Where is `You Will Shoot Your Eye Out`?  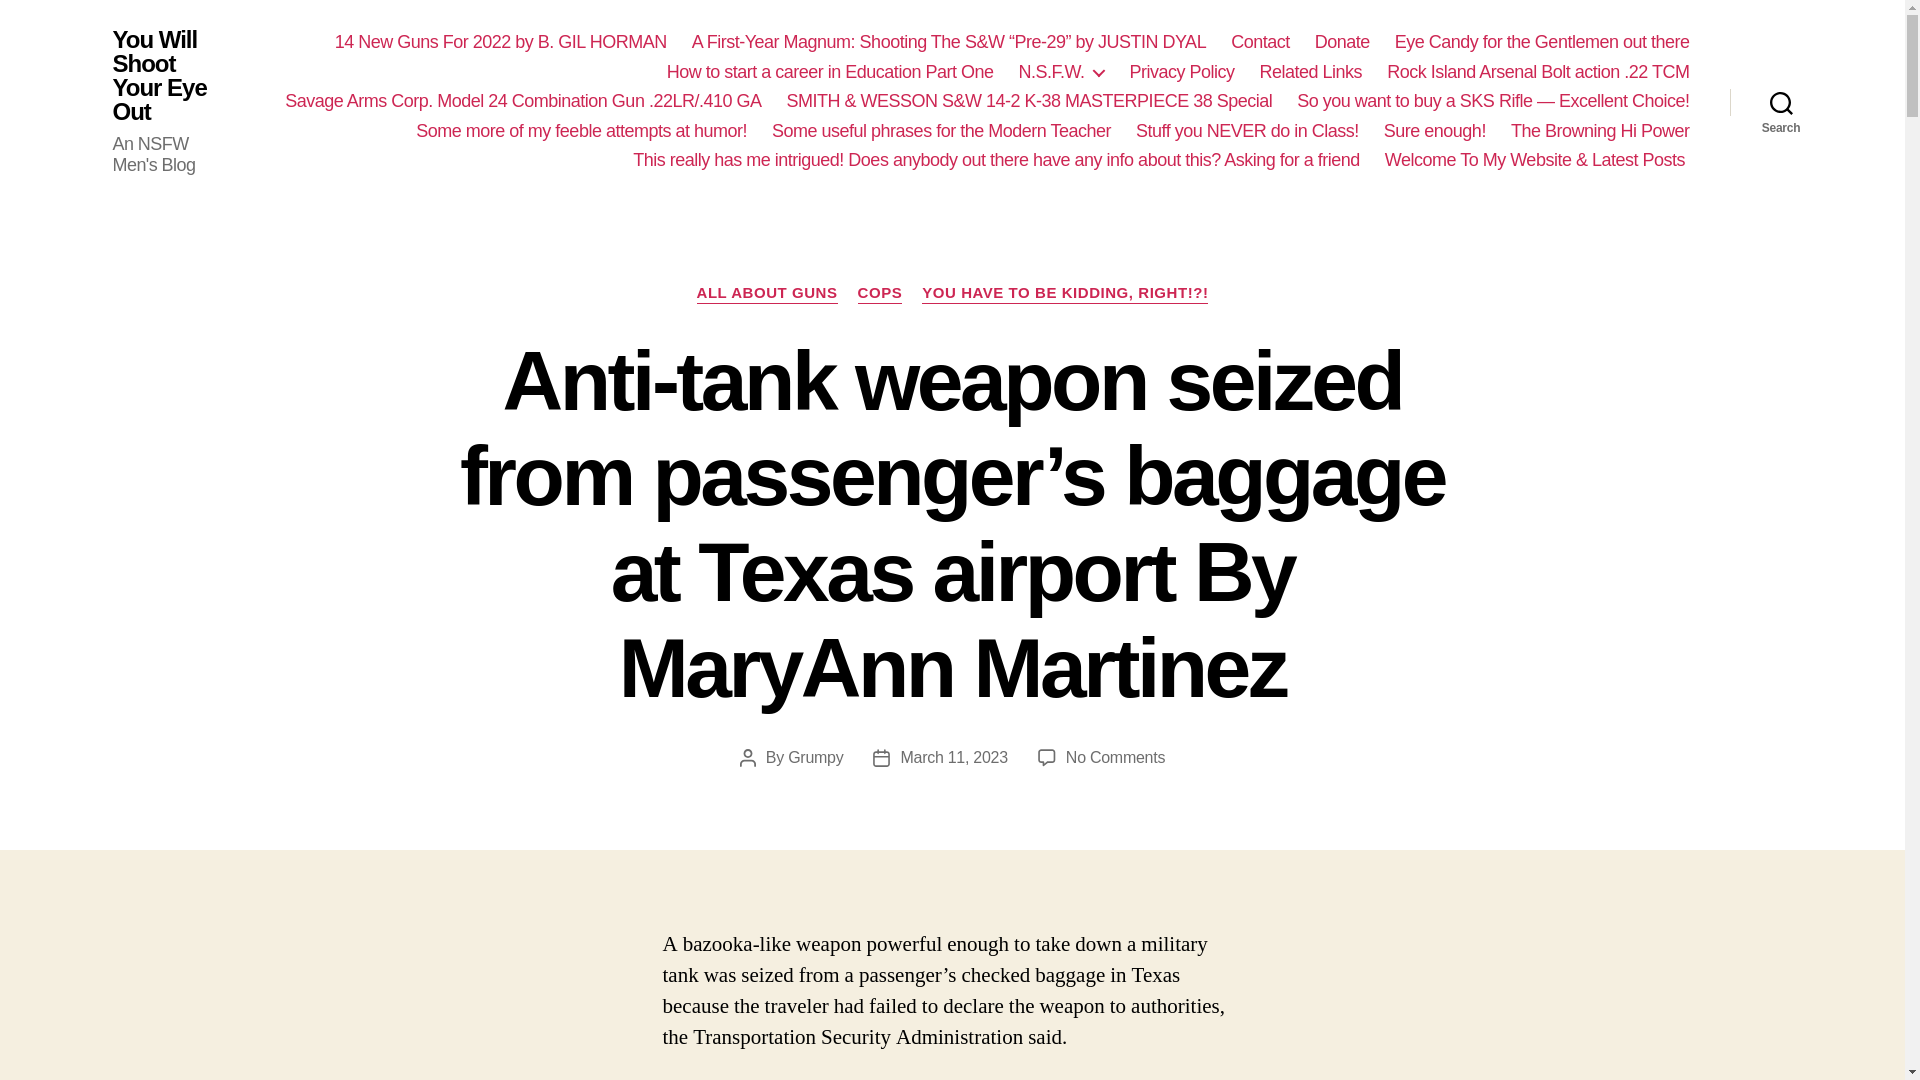
You Will Shoot Your Eye Out is located at coordinates (170, 76).